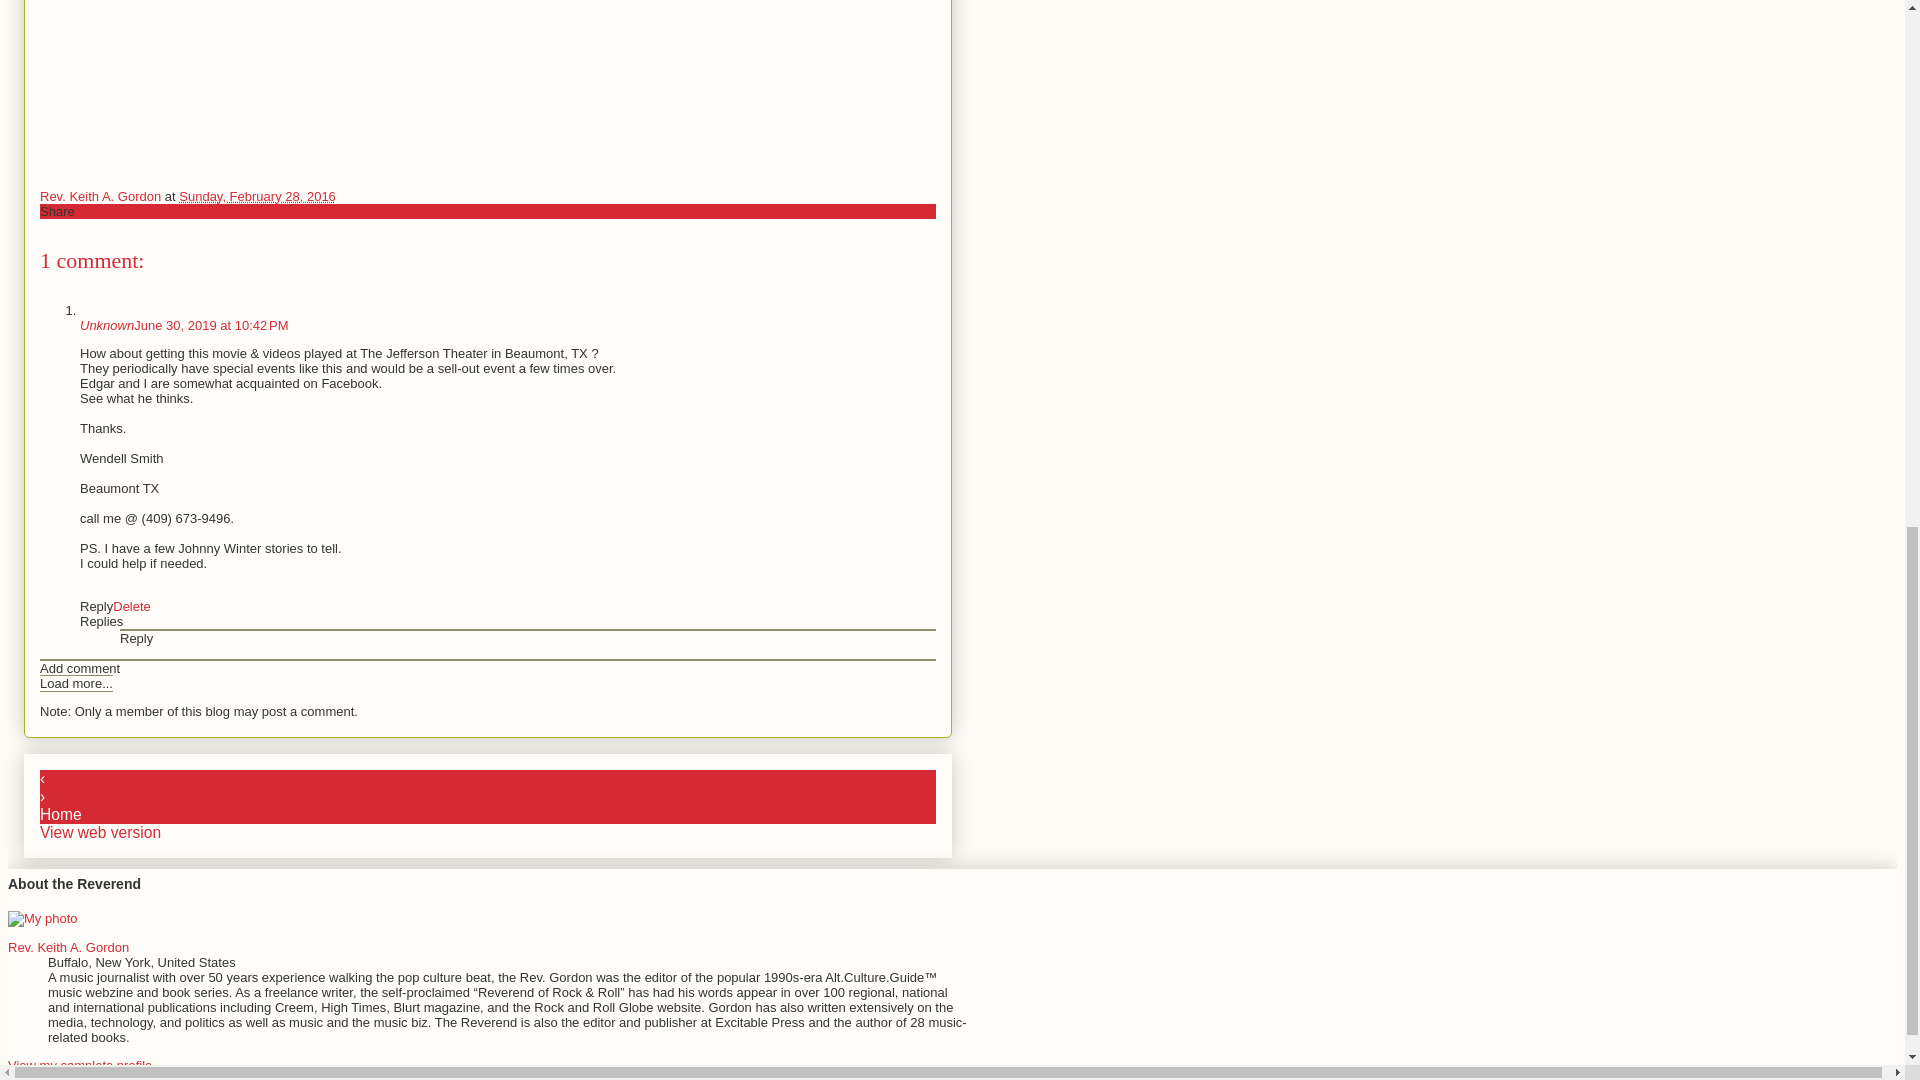 The height and width of the screenshot is (1080, 1920). I want to click on Load more..., so click(76, 684).